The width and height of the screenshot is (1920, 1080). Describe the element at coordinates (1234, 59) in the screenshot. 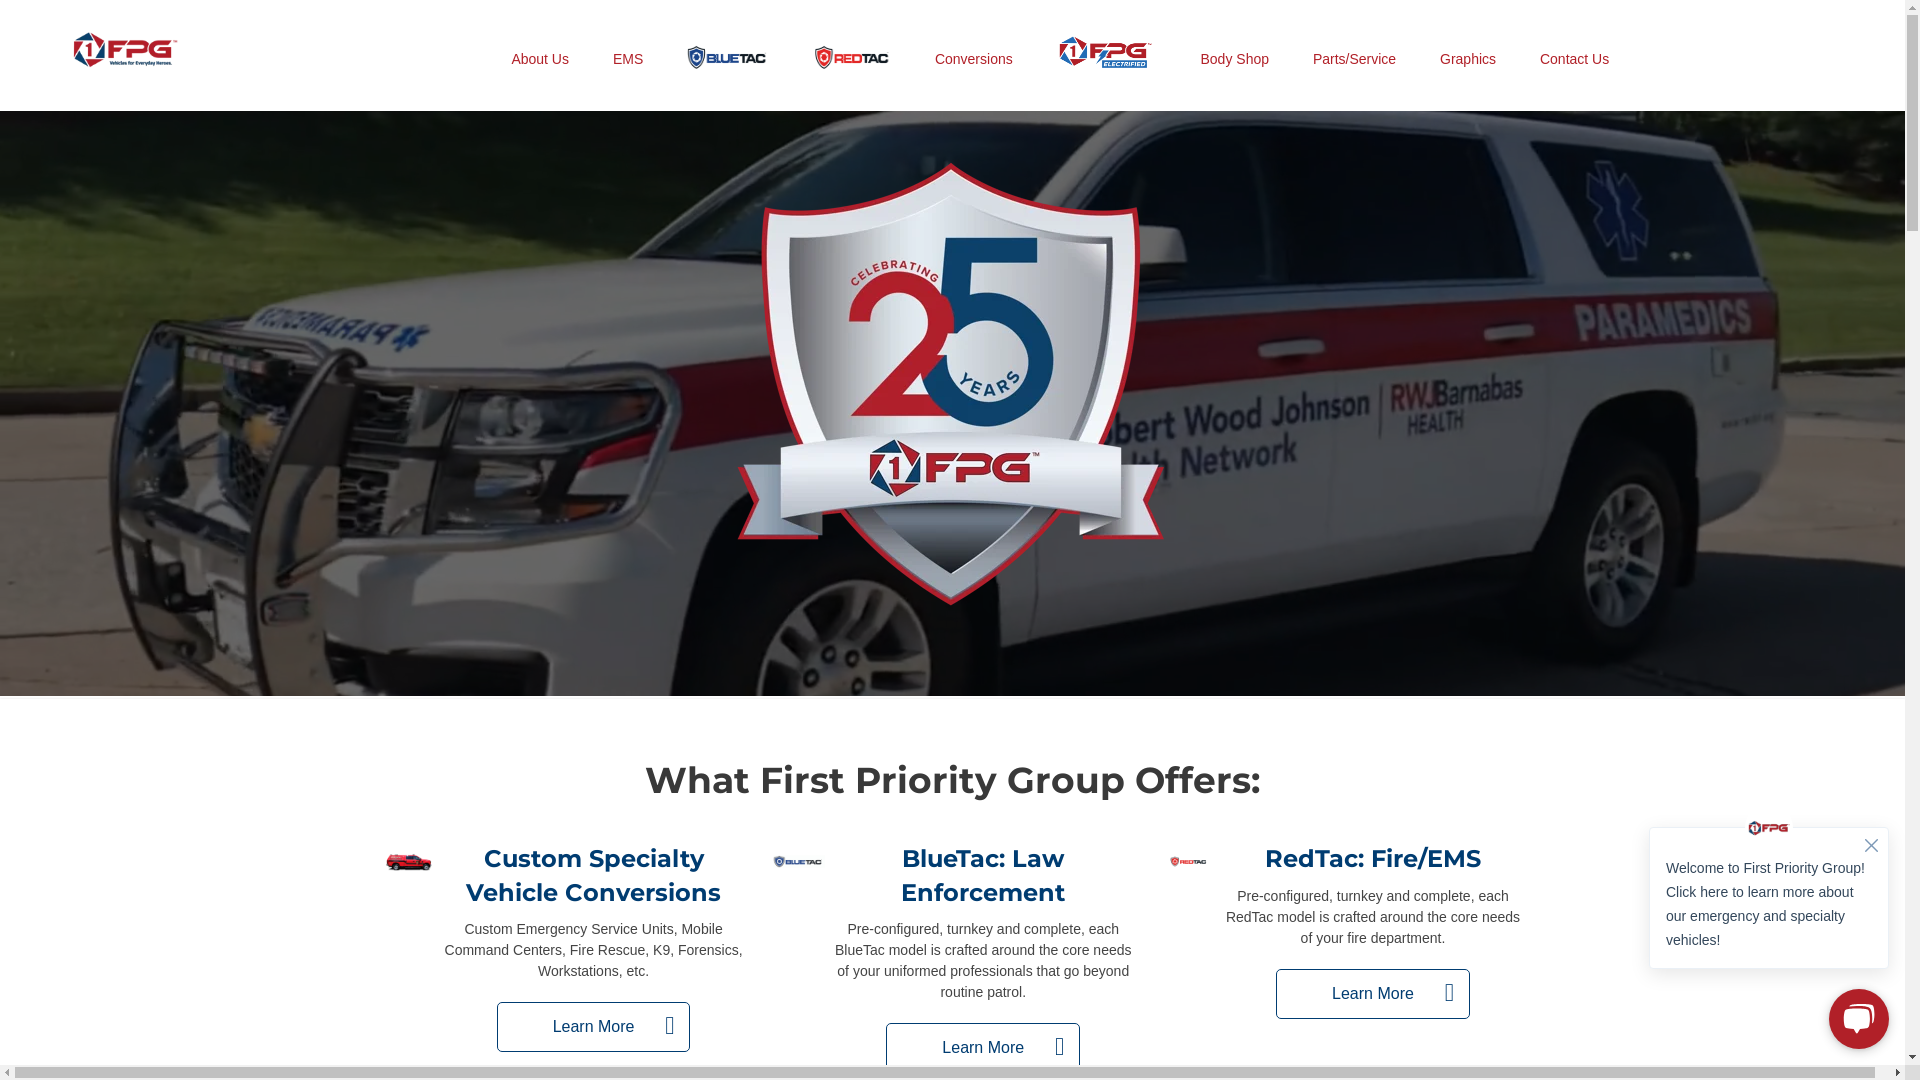

I see `Body Shop` at that location.